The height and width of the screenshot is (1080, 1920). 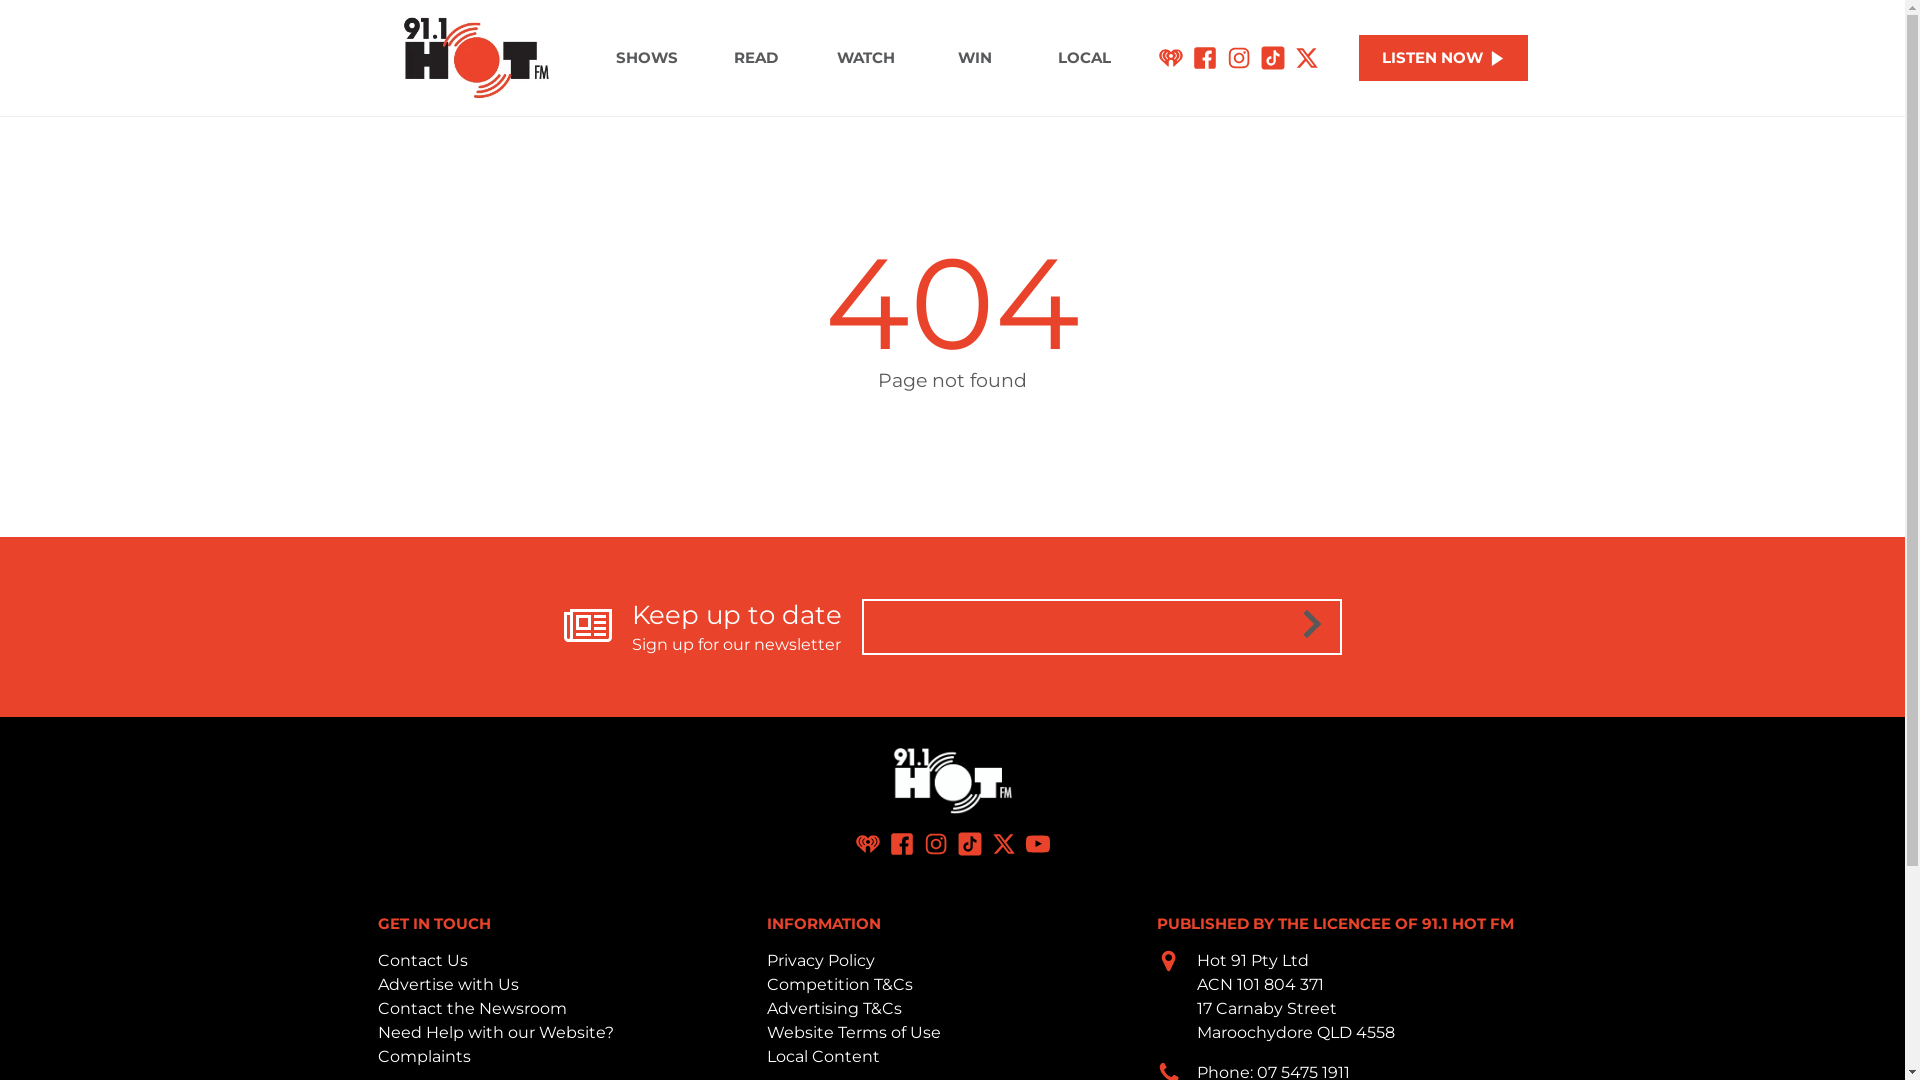 What do you see at coordinates (423, 960) in the screenshot?
I see `Contact Us` at bounding box center [423, 960].